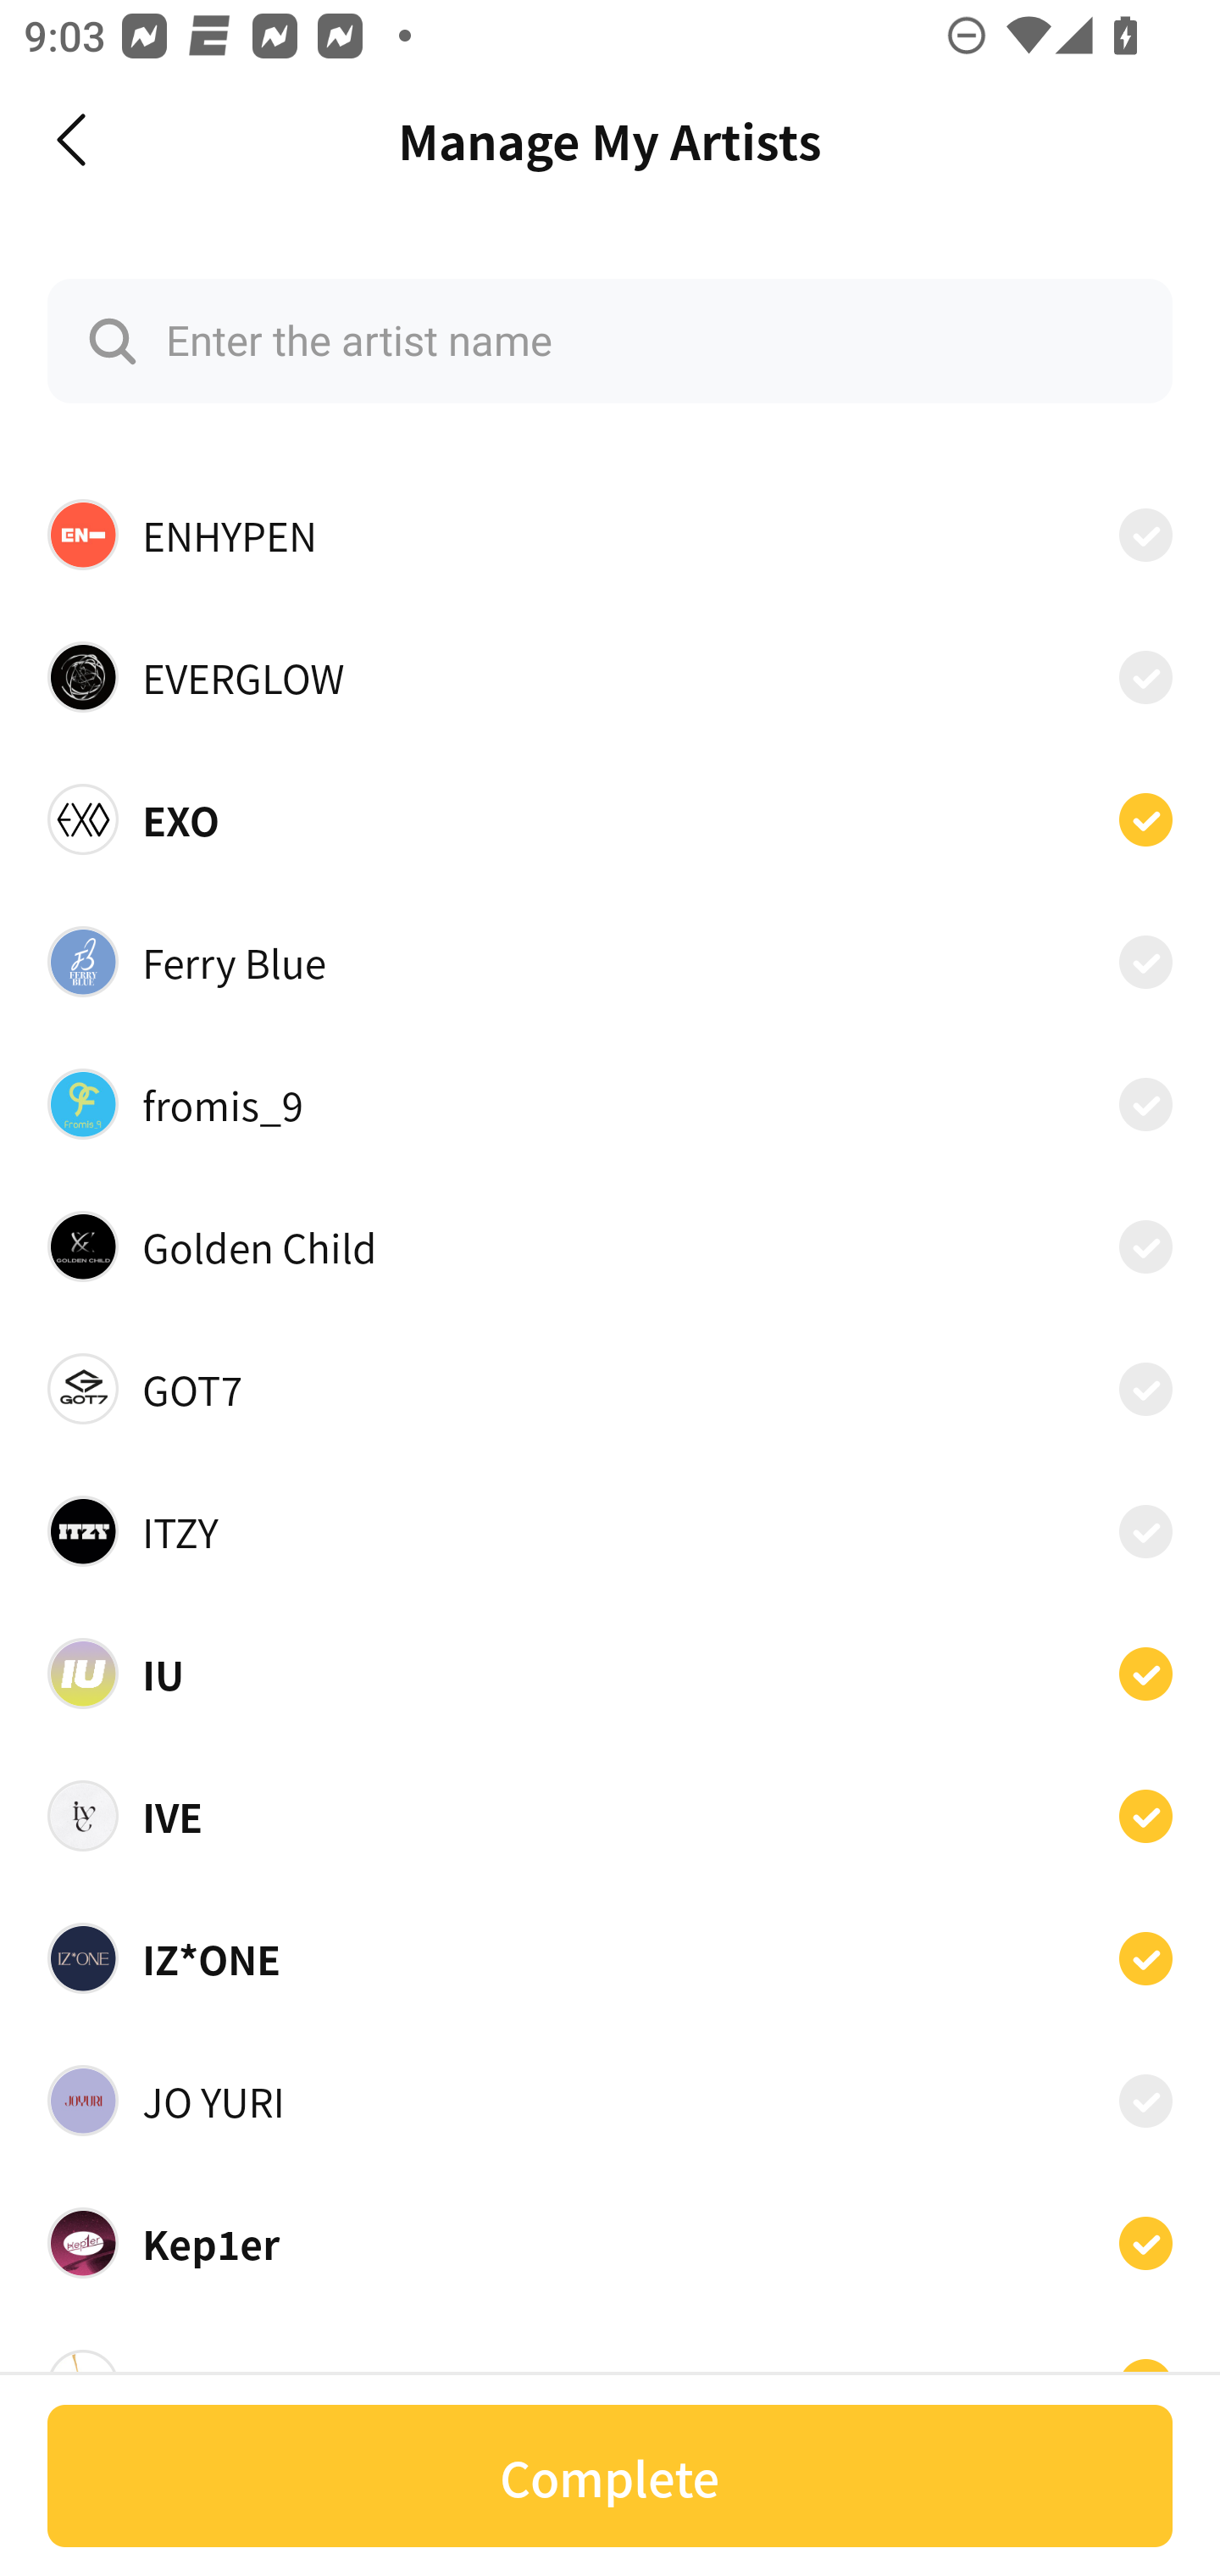 The width and height of the screenshot is (1220, 2576). What do you see at coordinates (610, 2244) in the screenshot?
I see `Kep1er` at bounding box center [610, 2244].